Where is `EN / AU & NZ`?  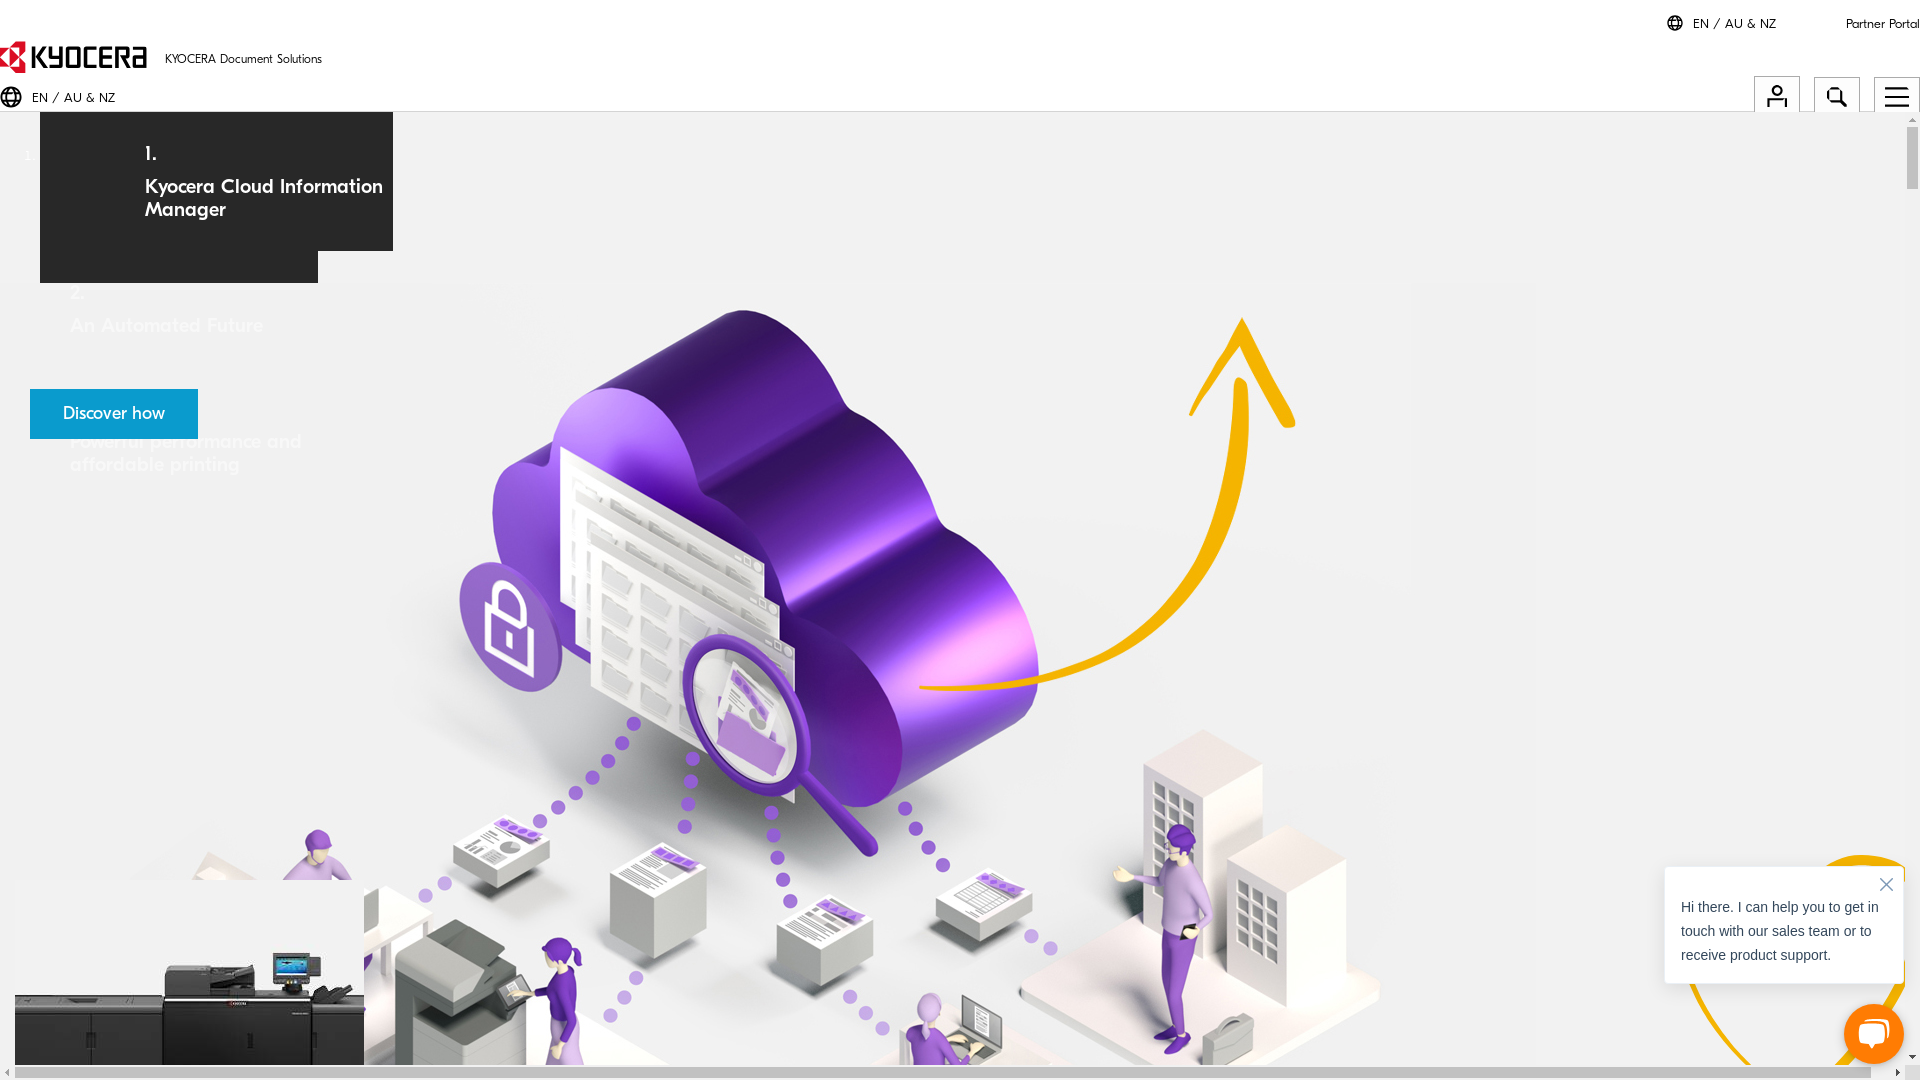
EN / AU & NZ is located at coordinates (74, 98).